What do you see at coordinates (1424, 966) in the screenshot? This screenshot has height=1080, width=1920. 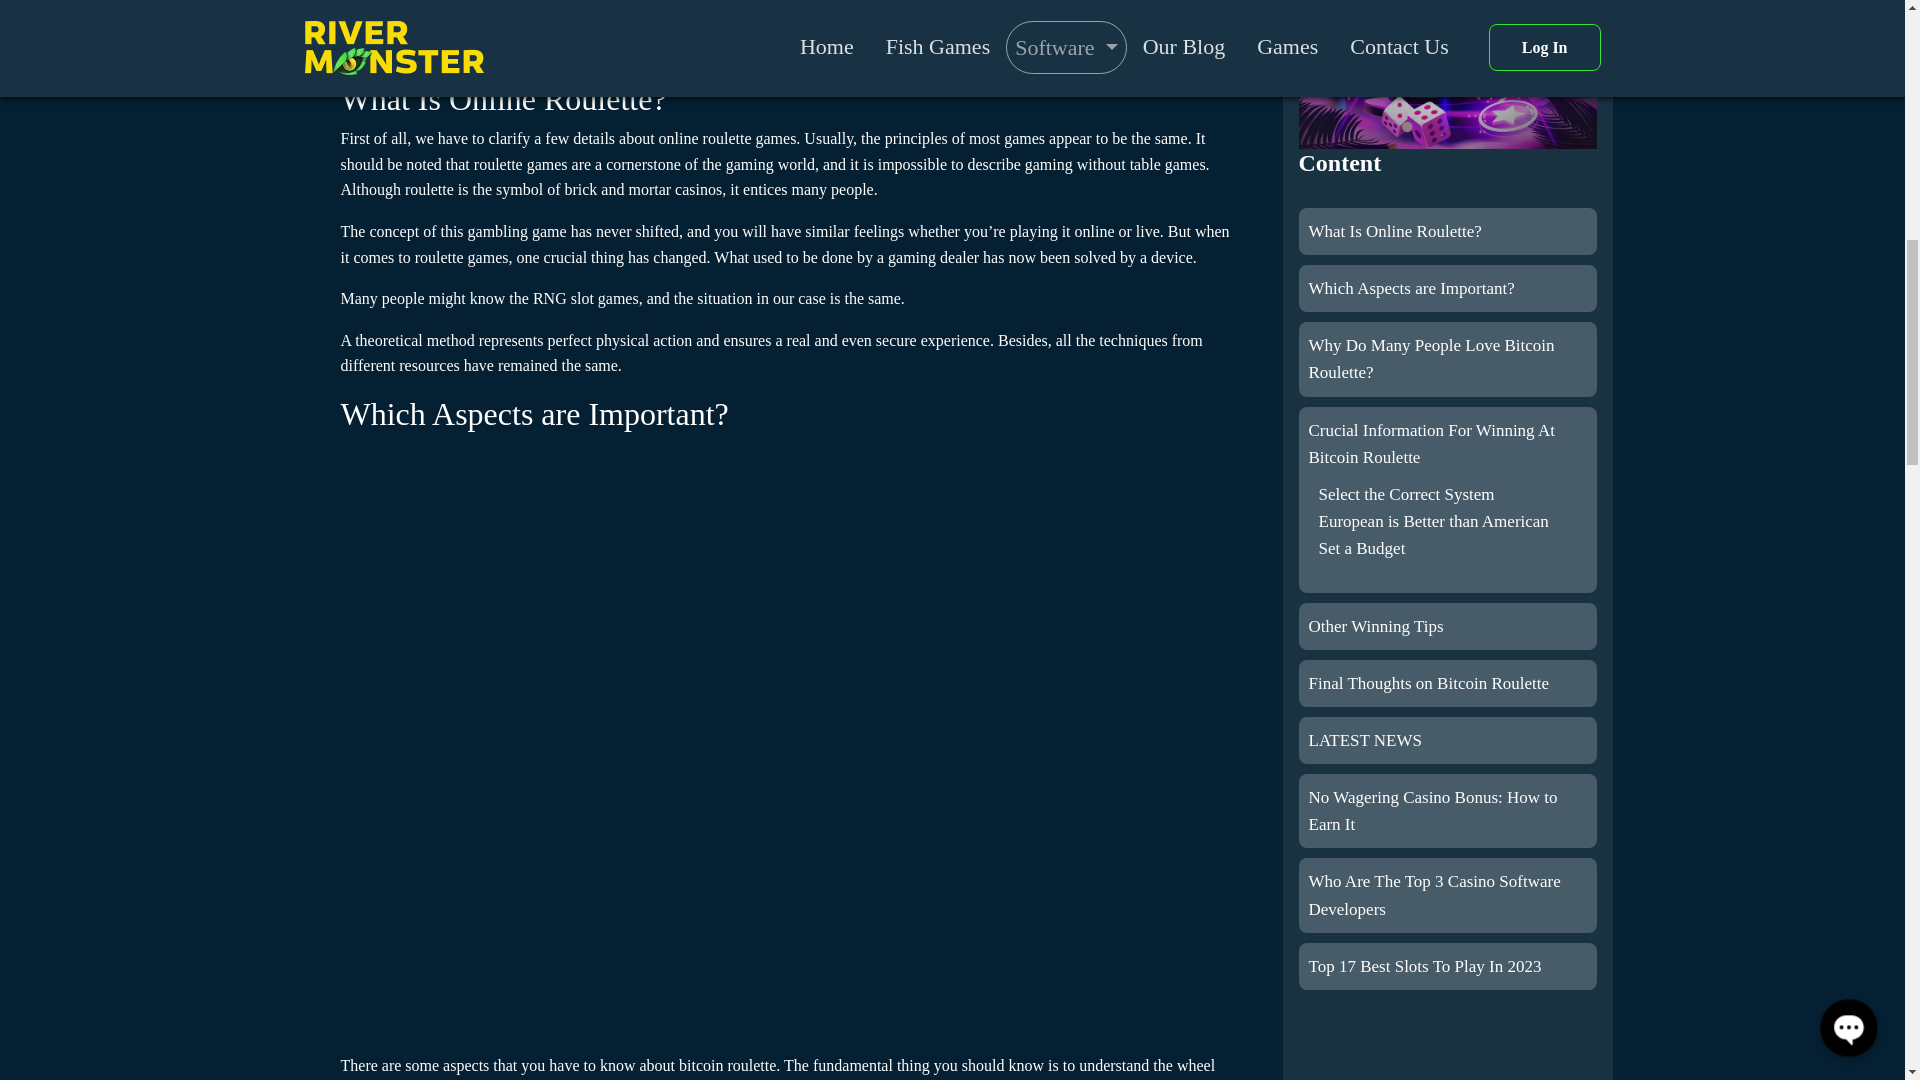 I see `Top 17 Best Slots To Play In 2023` at bounding box center [1424, 966].